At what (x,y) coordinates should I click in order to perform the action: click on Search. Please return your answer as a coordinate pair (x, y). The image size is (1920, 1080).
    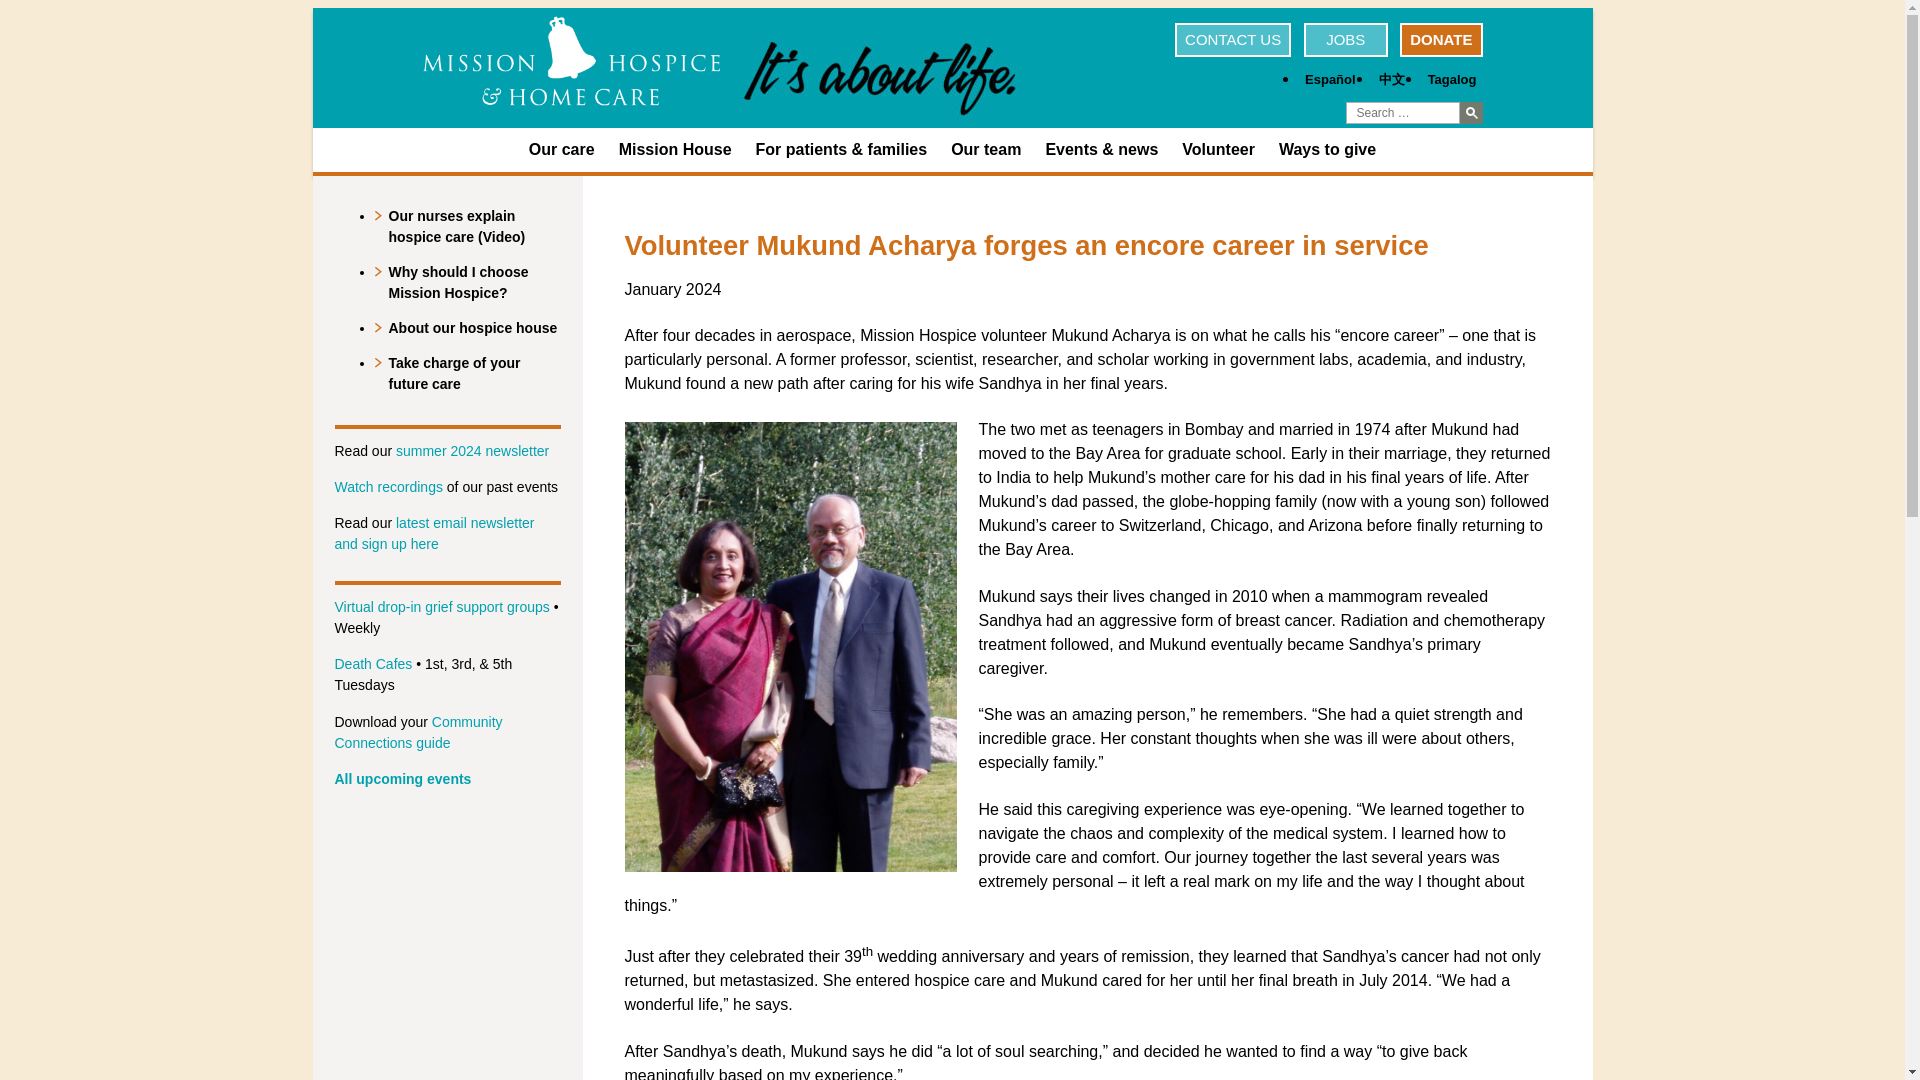
    Looking at the image, I should click on (1470, 112).